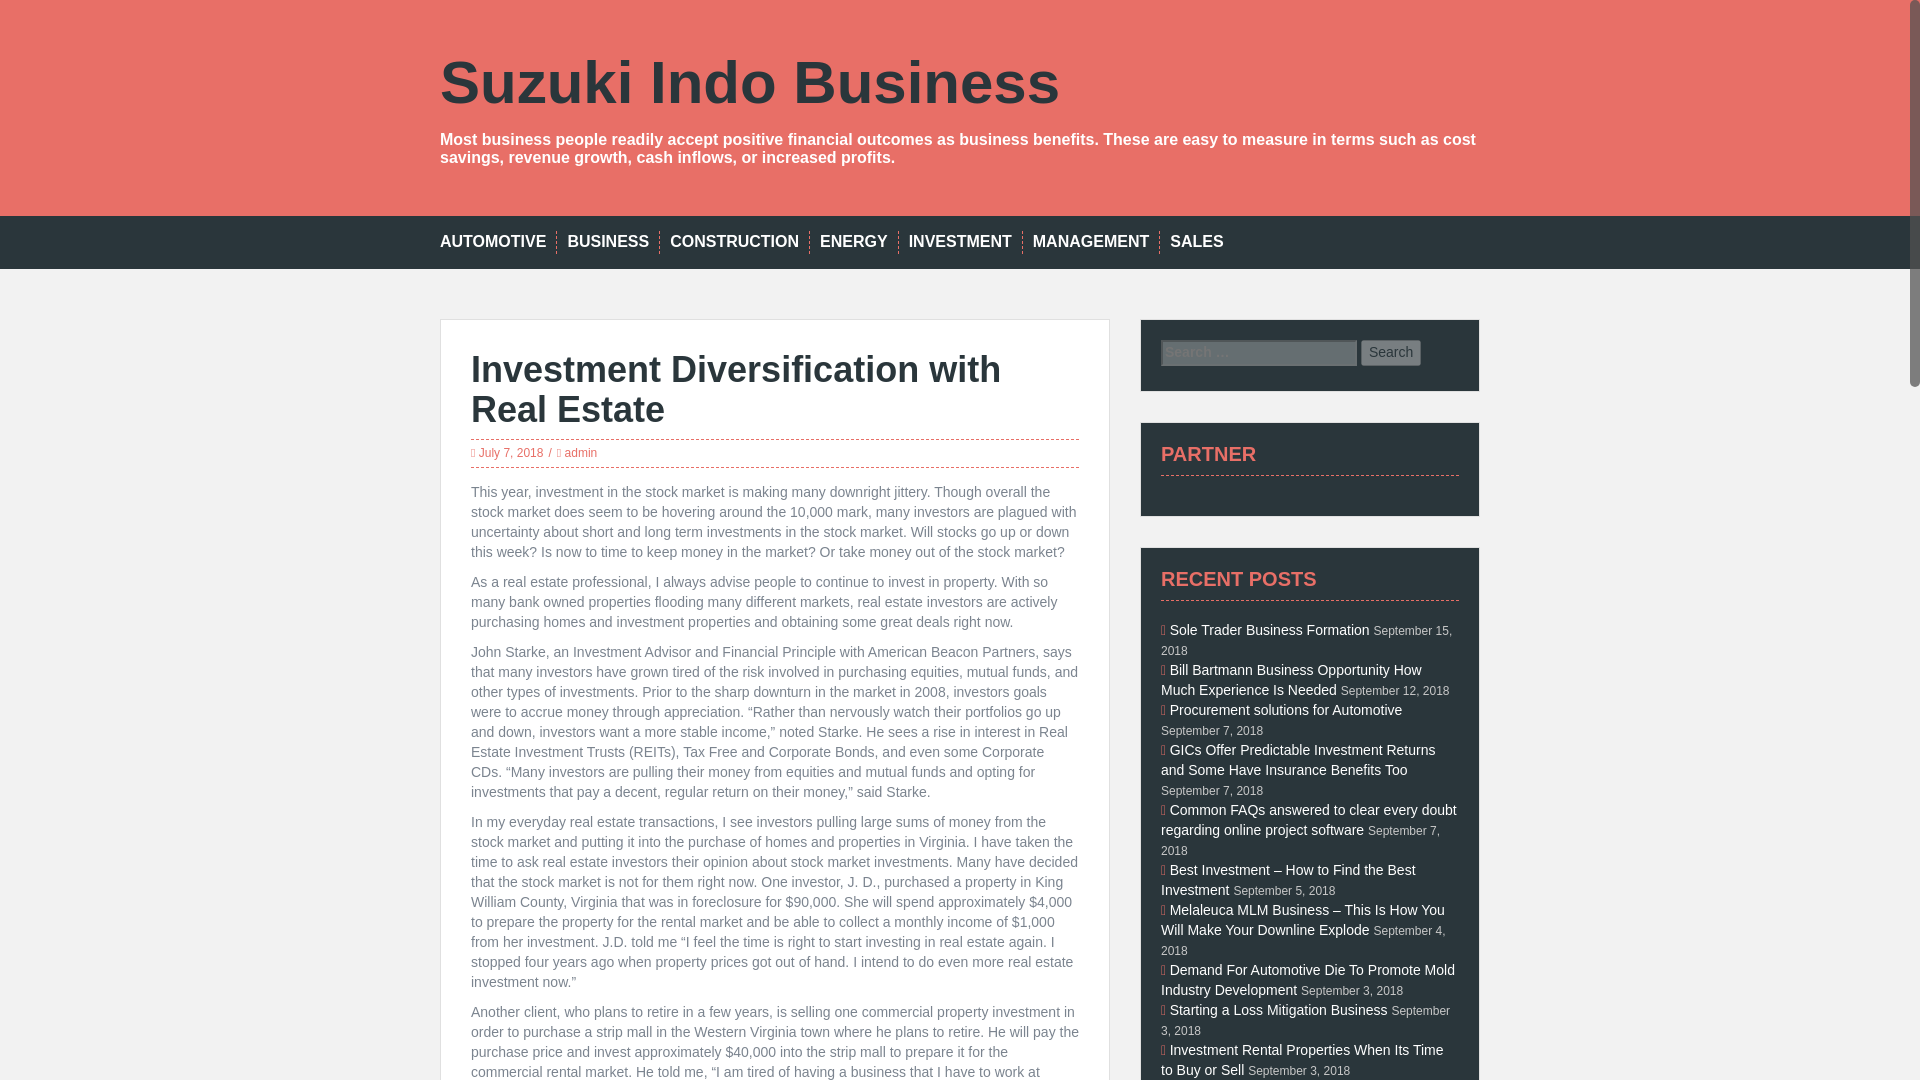  Describe the element at coordinates (1286, 710) in the screenshot. I see `Procurement solutions for Automotive` at that location.